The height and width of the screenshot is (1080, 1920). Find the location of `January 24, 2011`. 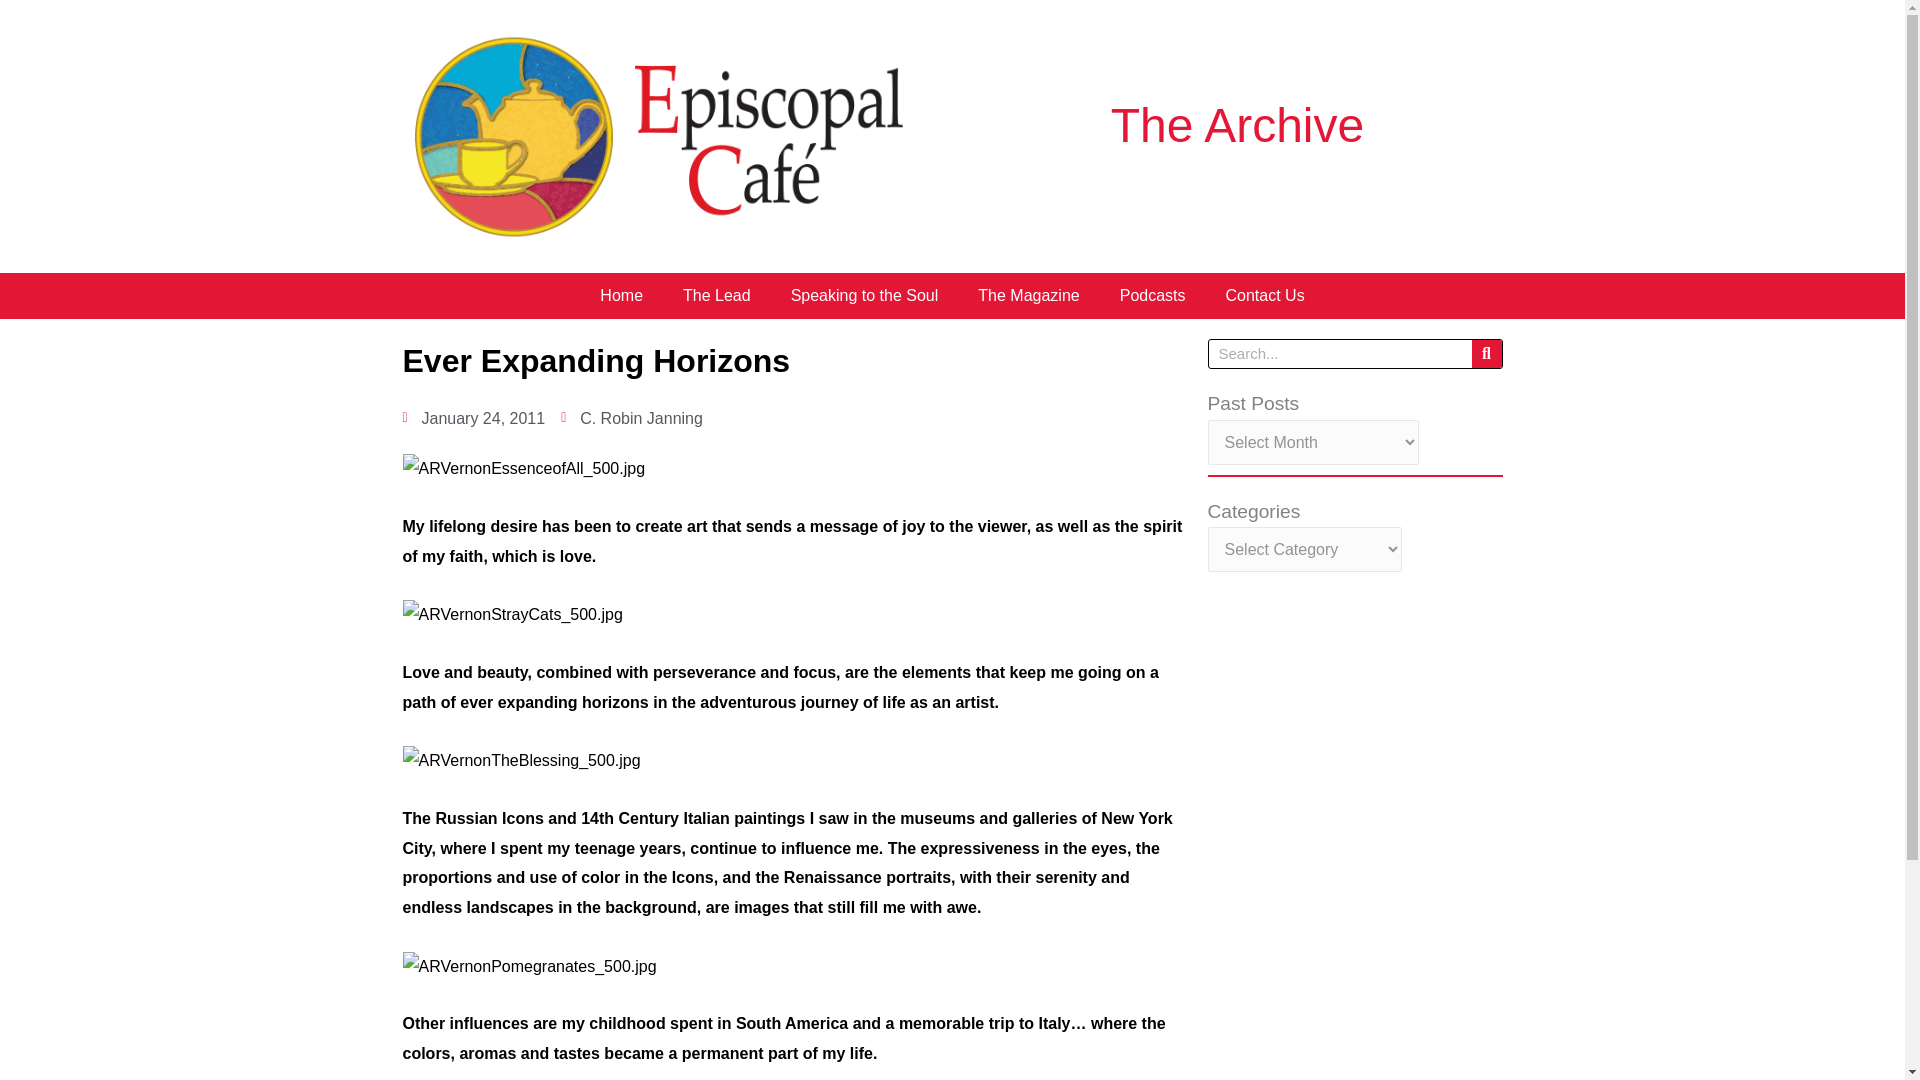

January 24, 2011 is located at coordinates (473, 418).